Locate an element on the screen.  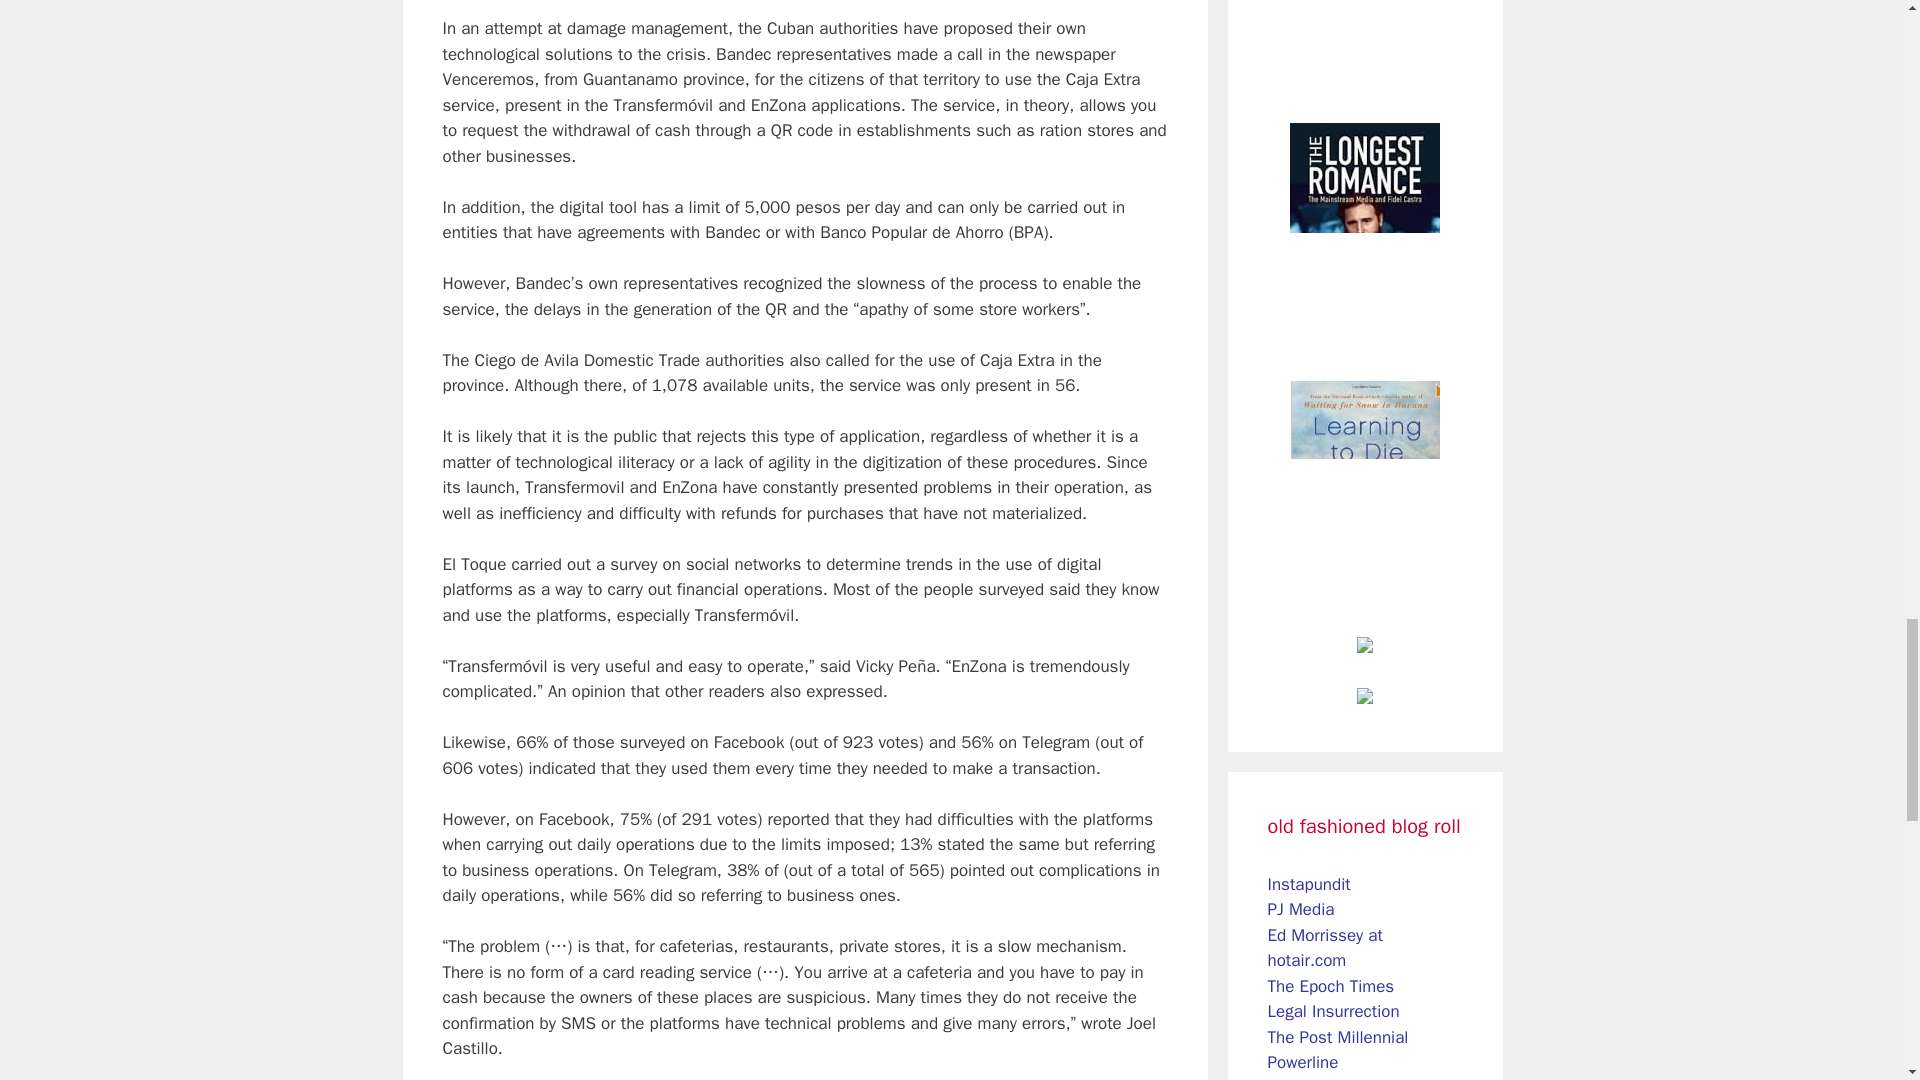
Ed Morrissey at hotair.com is located at coordinates (1324, 948).